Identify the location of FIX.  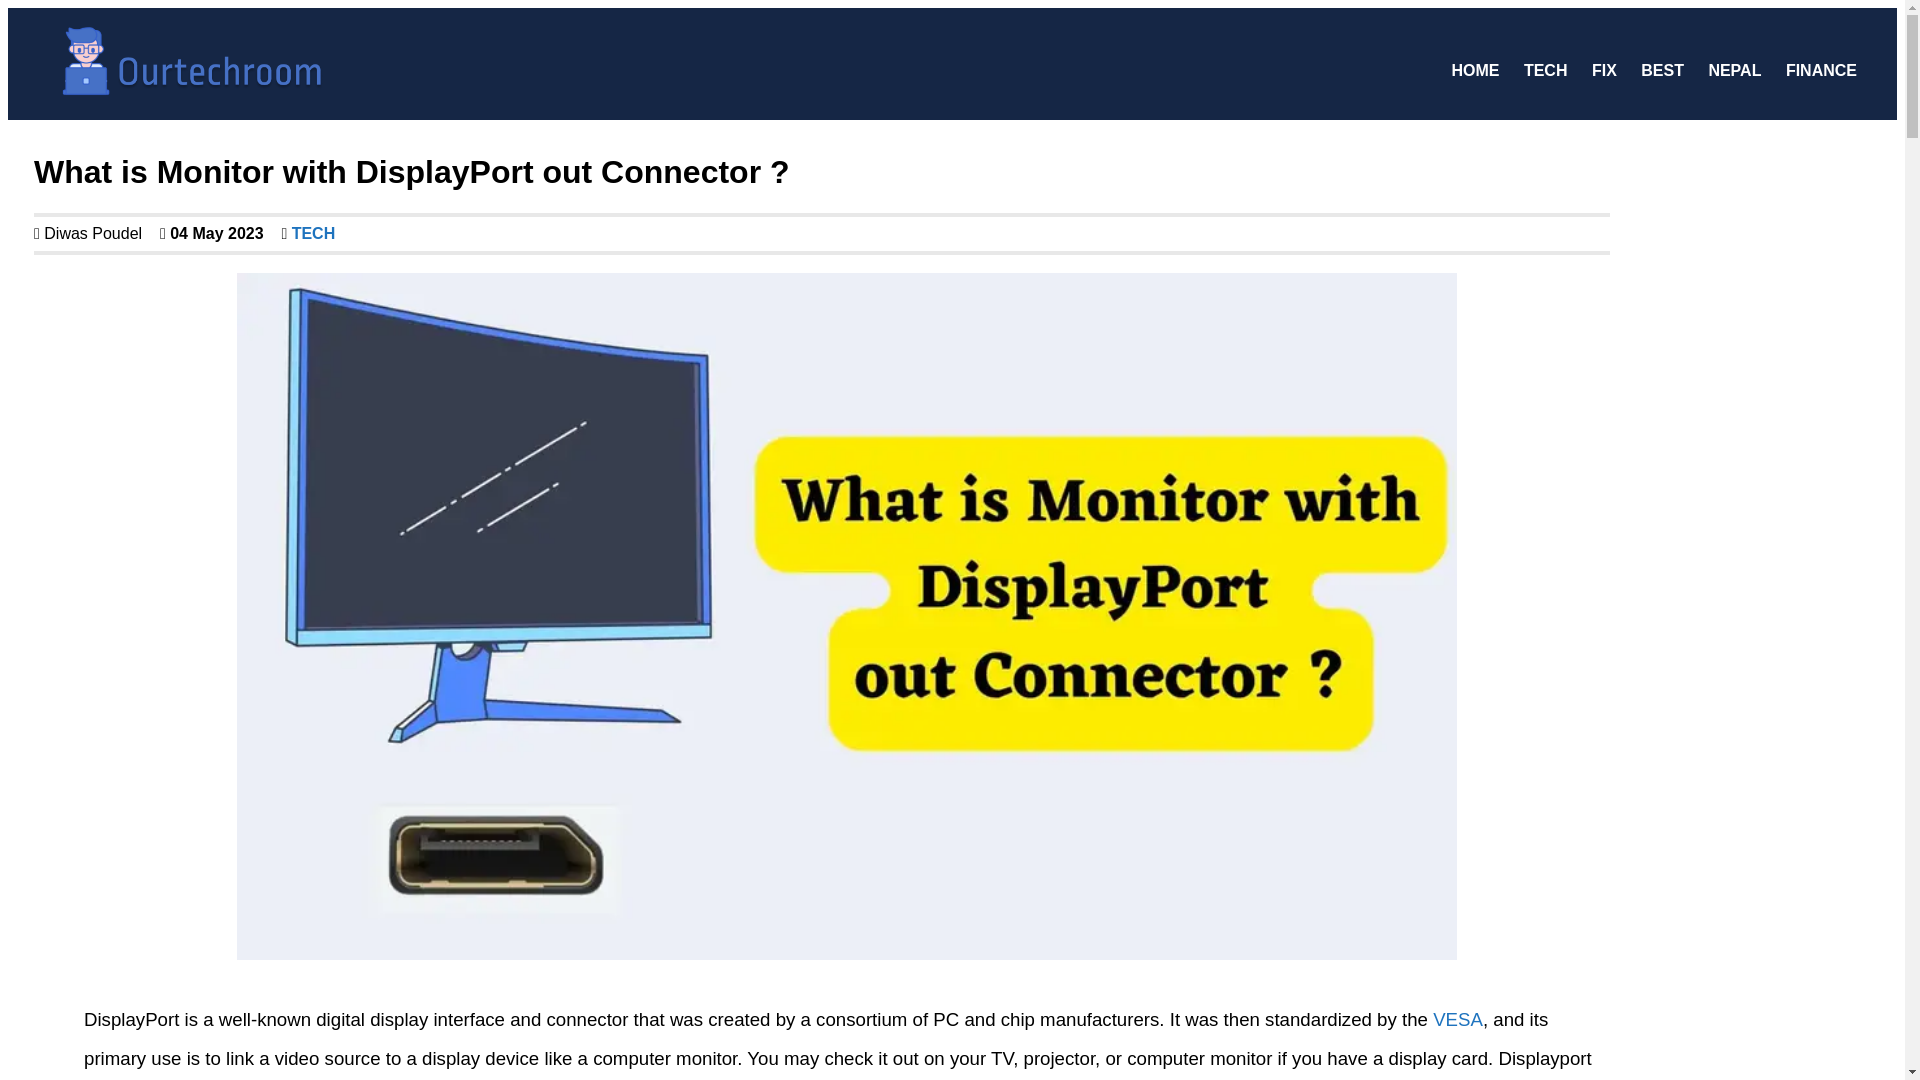
(1604, 70).